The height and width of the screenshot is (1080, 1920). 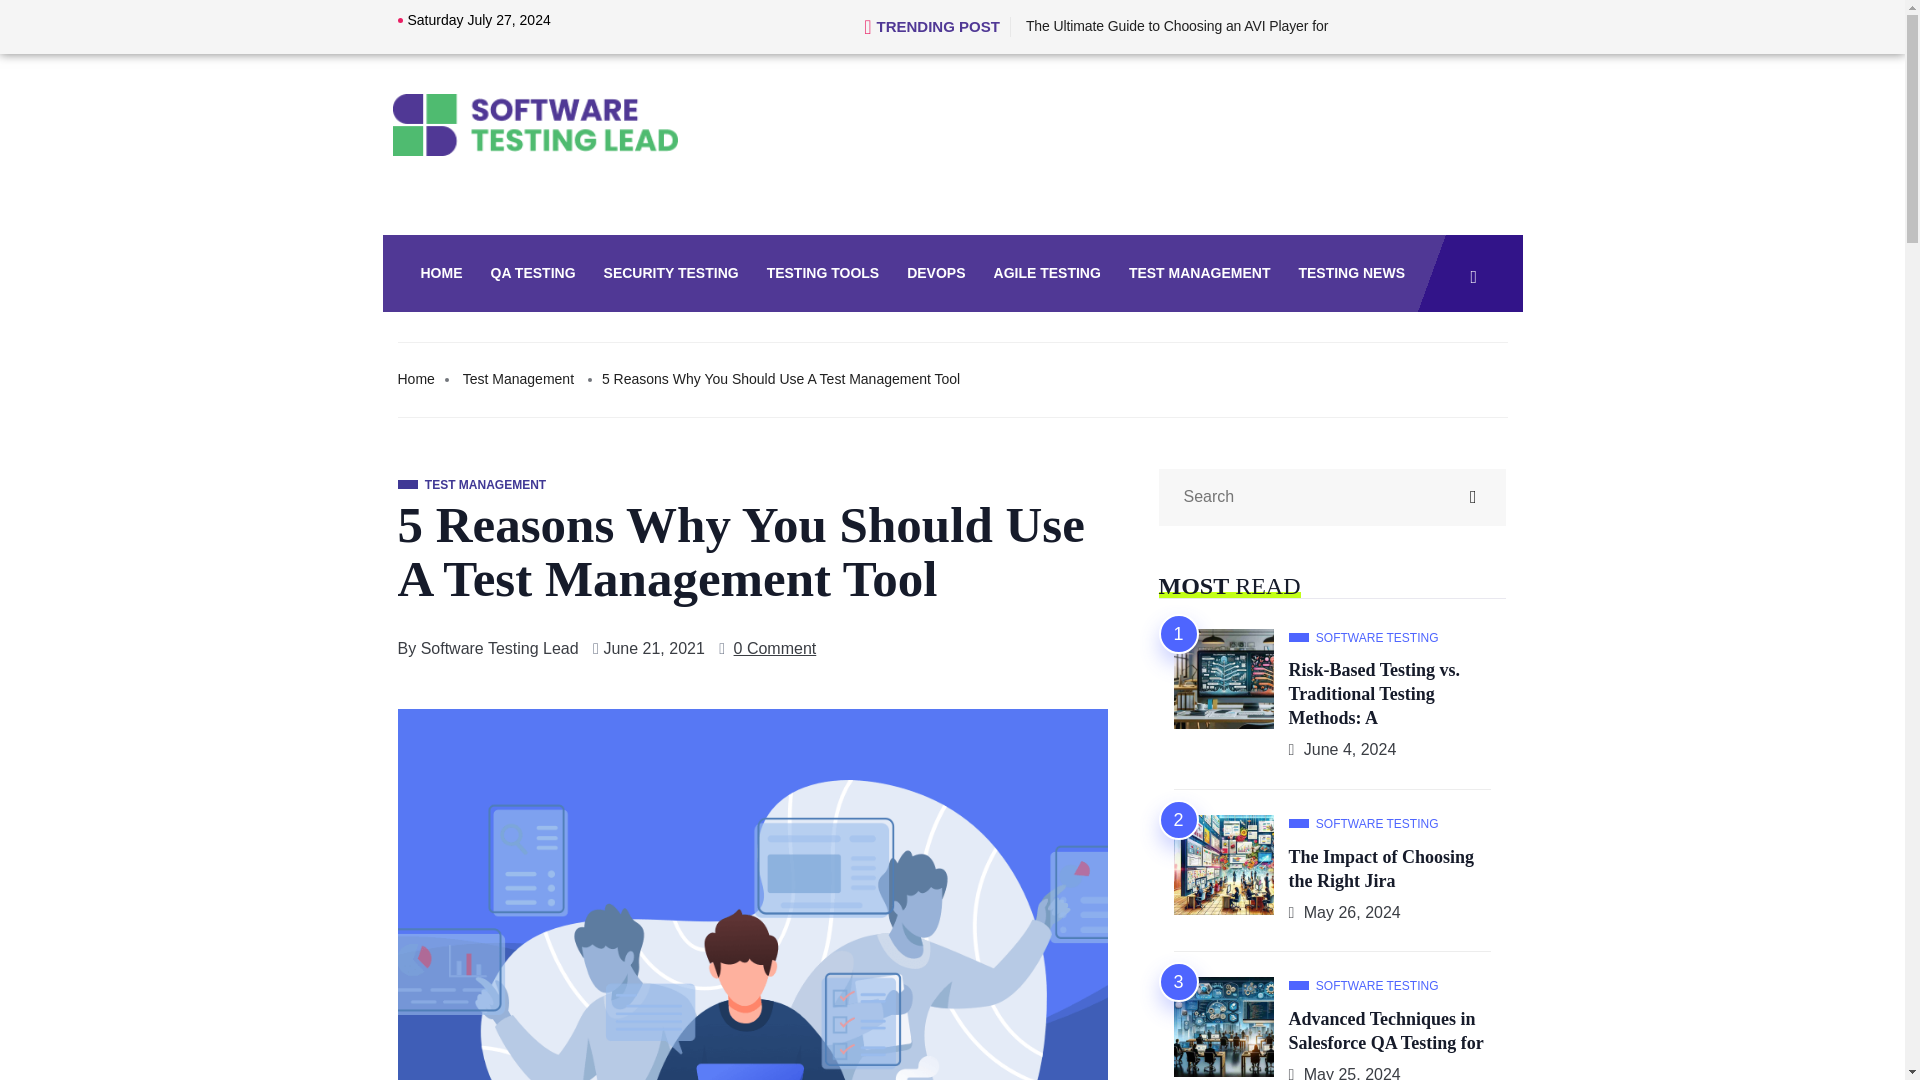 What do you see at coordinates (416, 379) in the screenshot?
I see `Home` at bounding box center [416, 379].